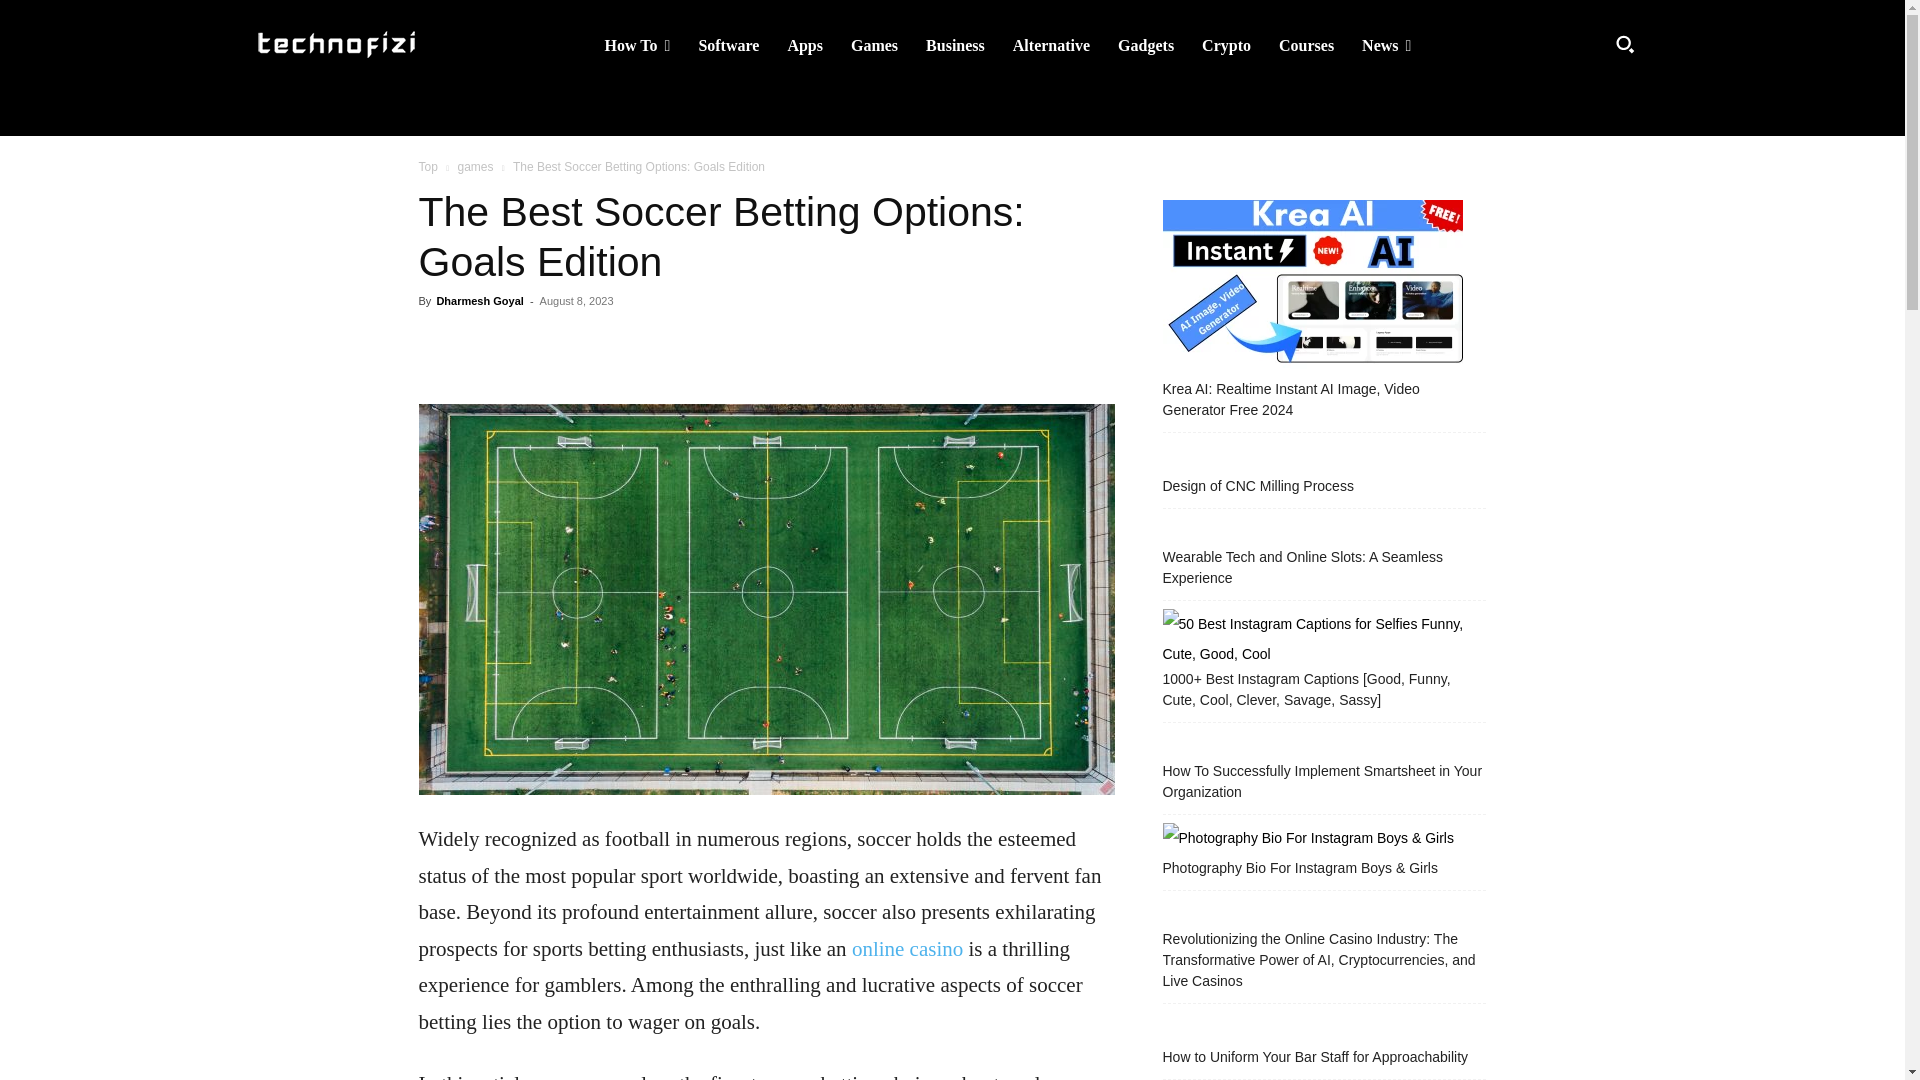 The height and width of the screenshot is (1080, 1920). What do you see at coordinates (638, 45) in the screenshot?
I see `How To` at bounding box center [638, 45].